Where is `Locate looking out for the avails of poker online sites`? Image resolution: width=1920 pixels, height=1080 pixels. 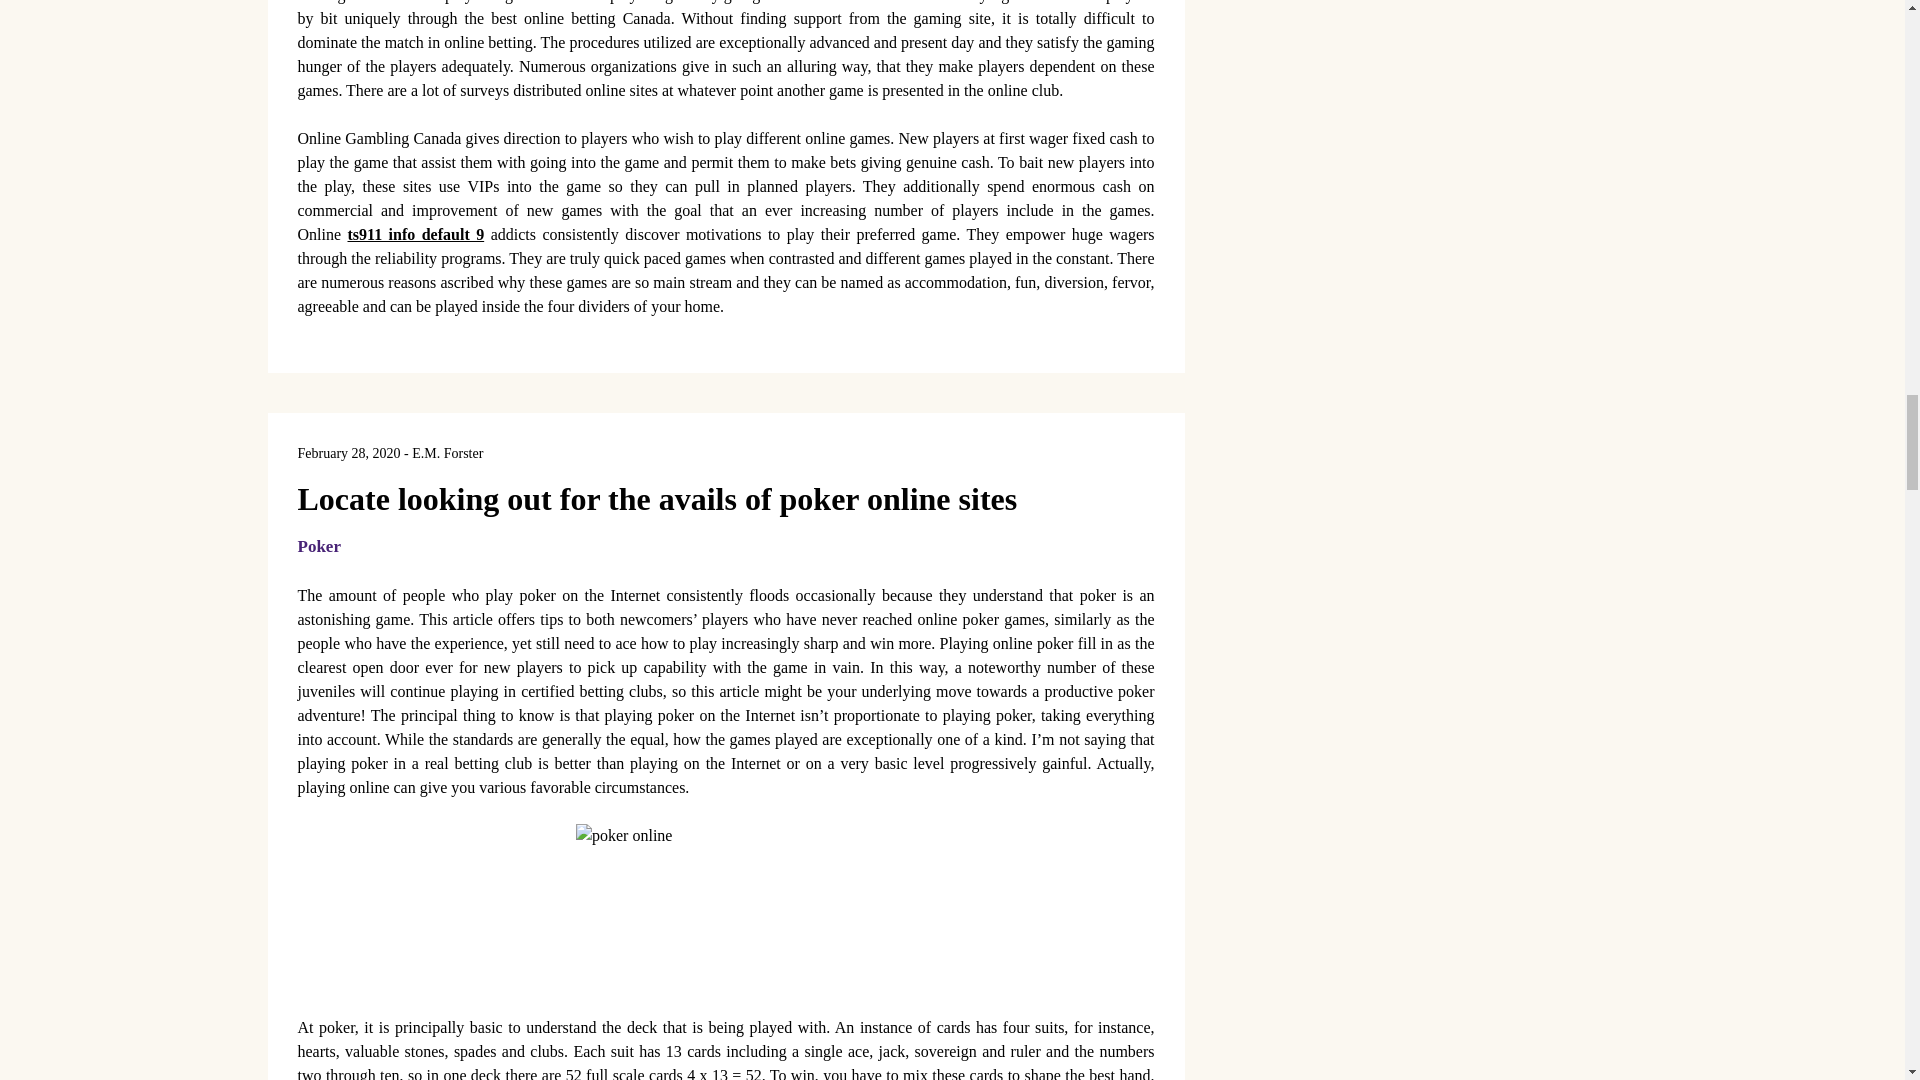 Locate looking out for the avails of poker online sites is located at coordinates (657, 498).